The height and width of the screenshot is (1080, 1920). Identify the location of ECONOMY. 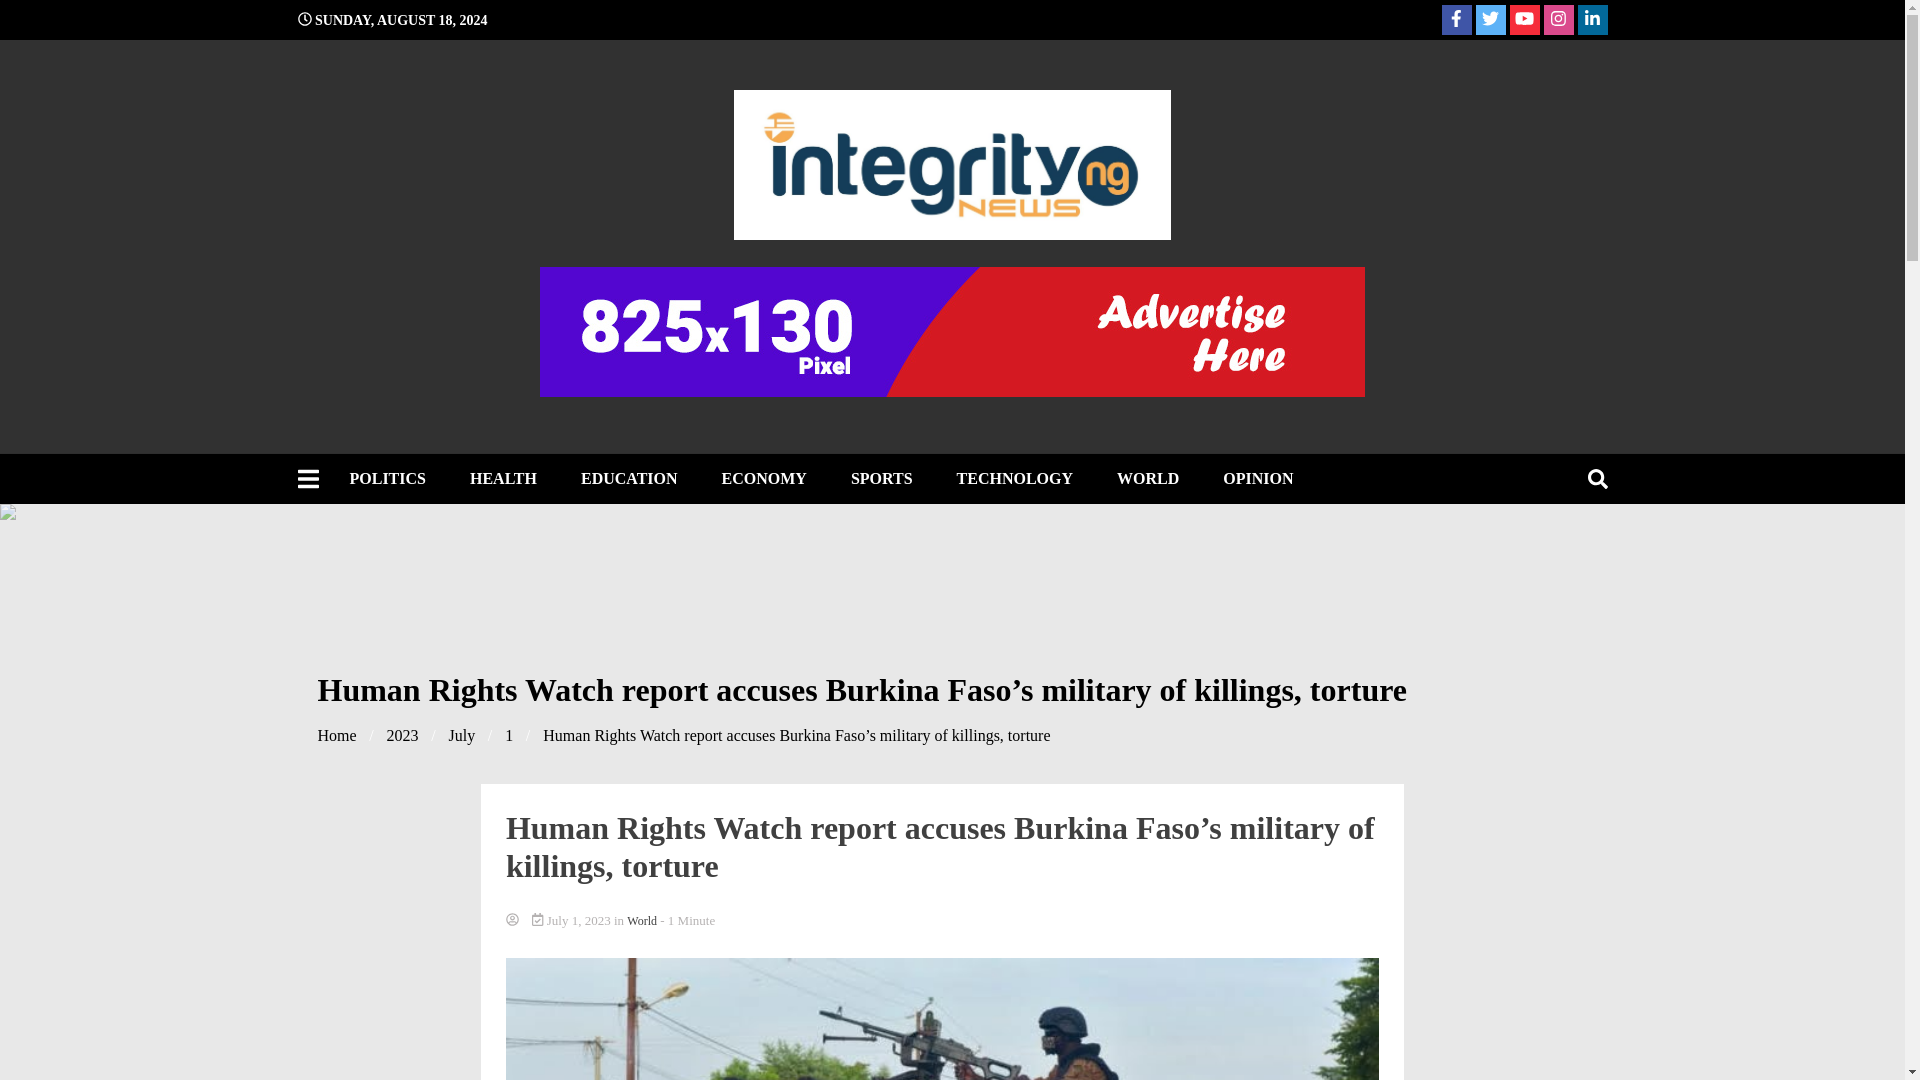
(764, 478).